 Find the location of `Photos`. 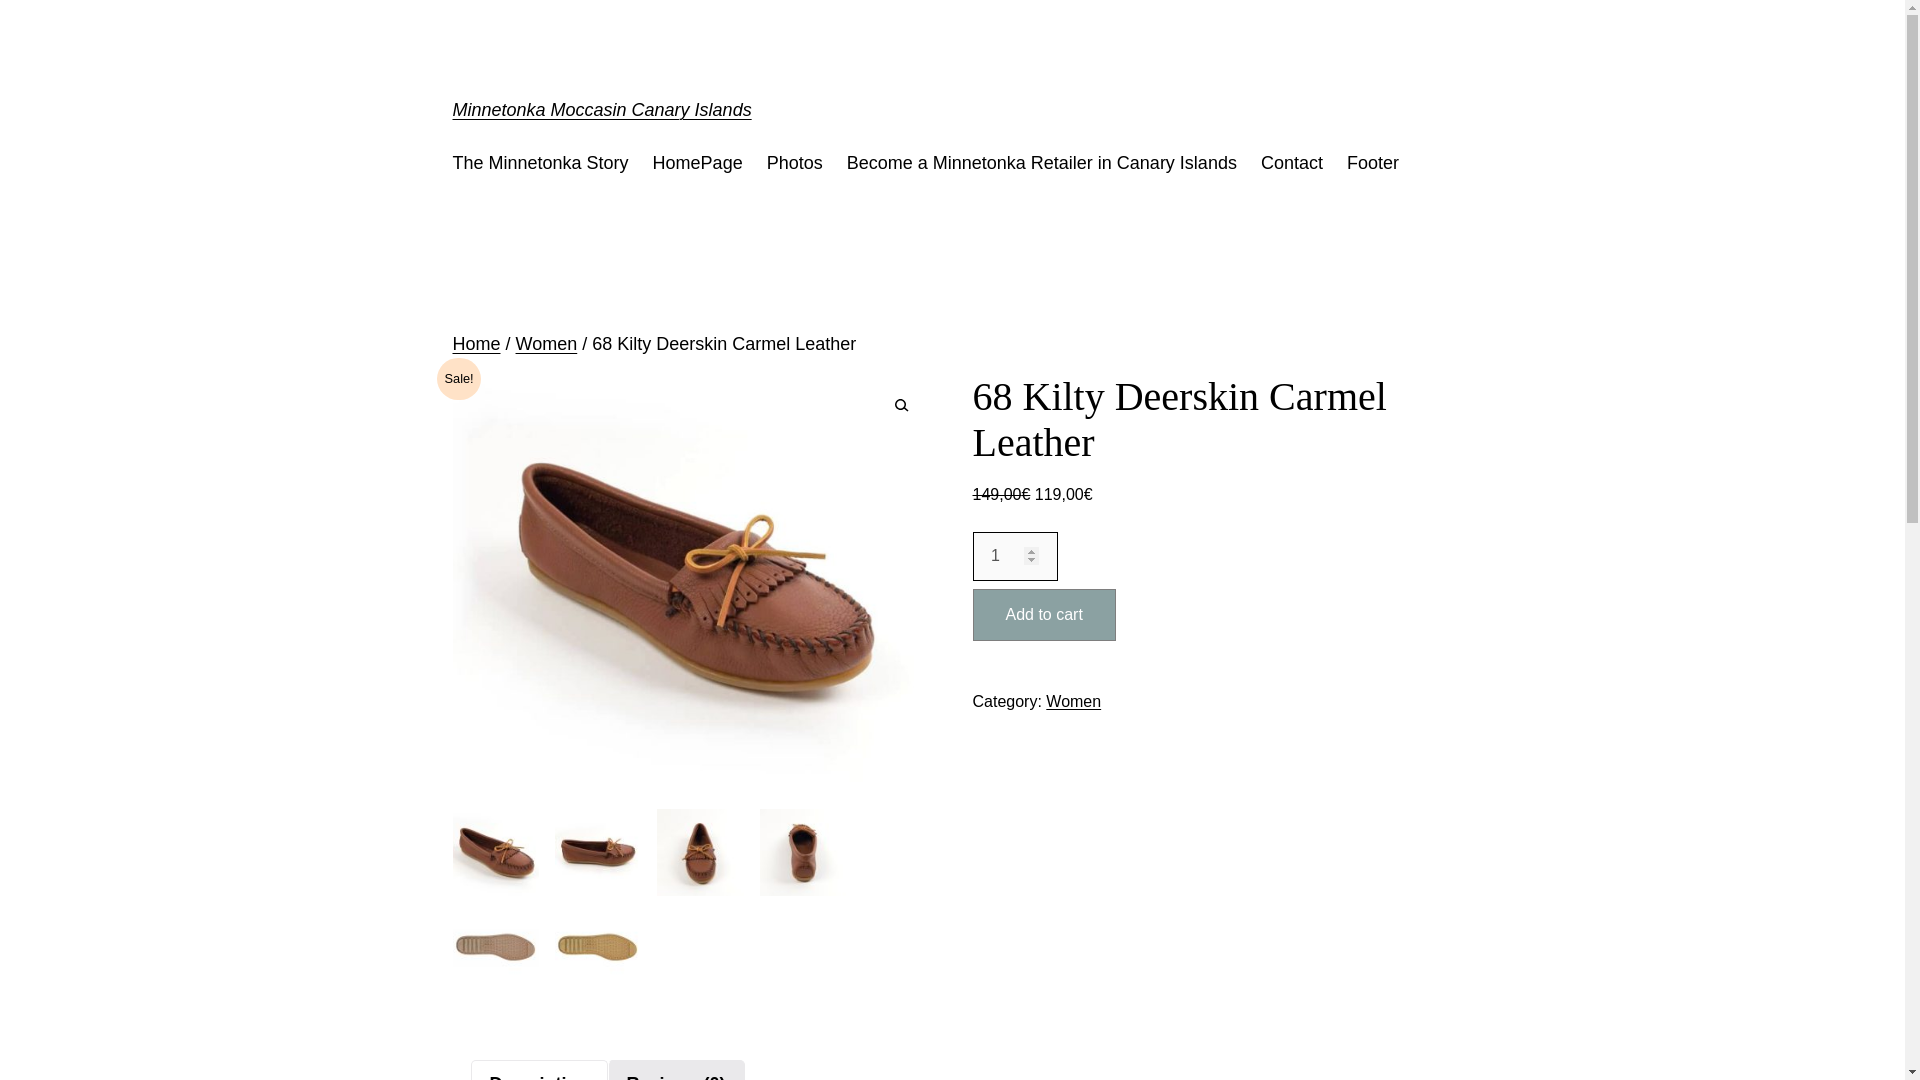

Photos is located at coordinates (794, 164).